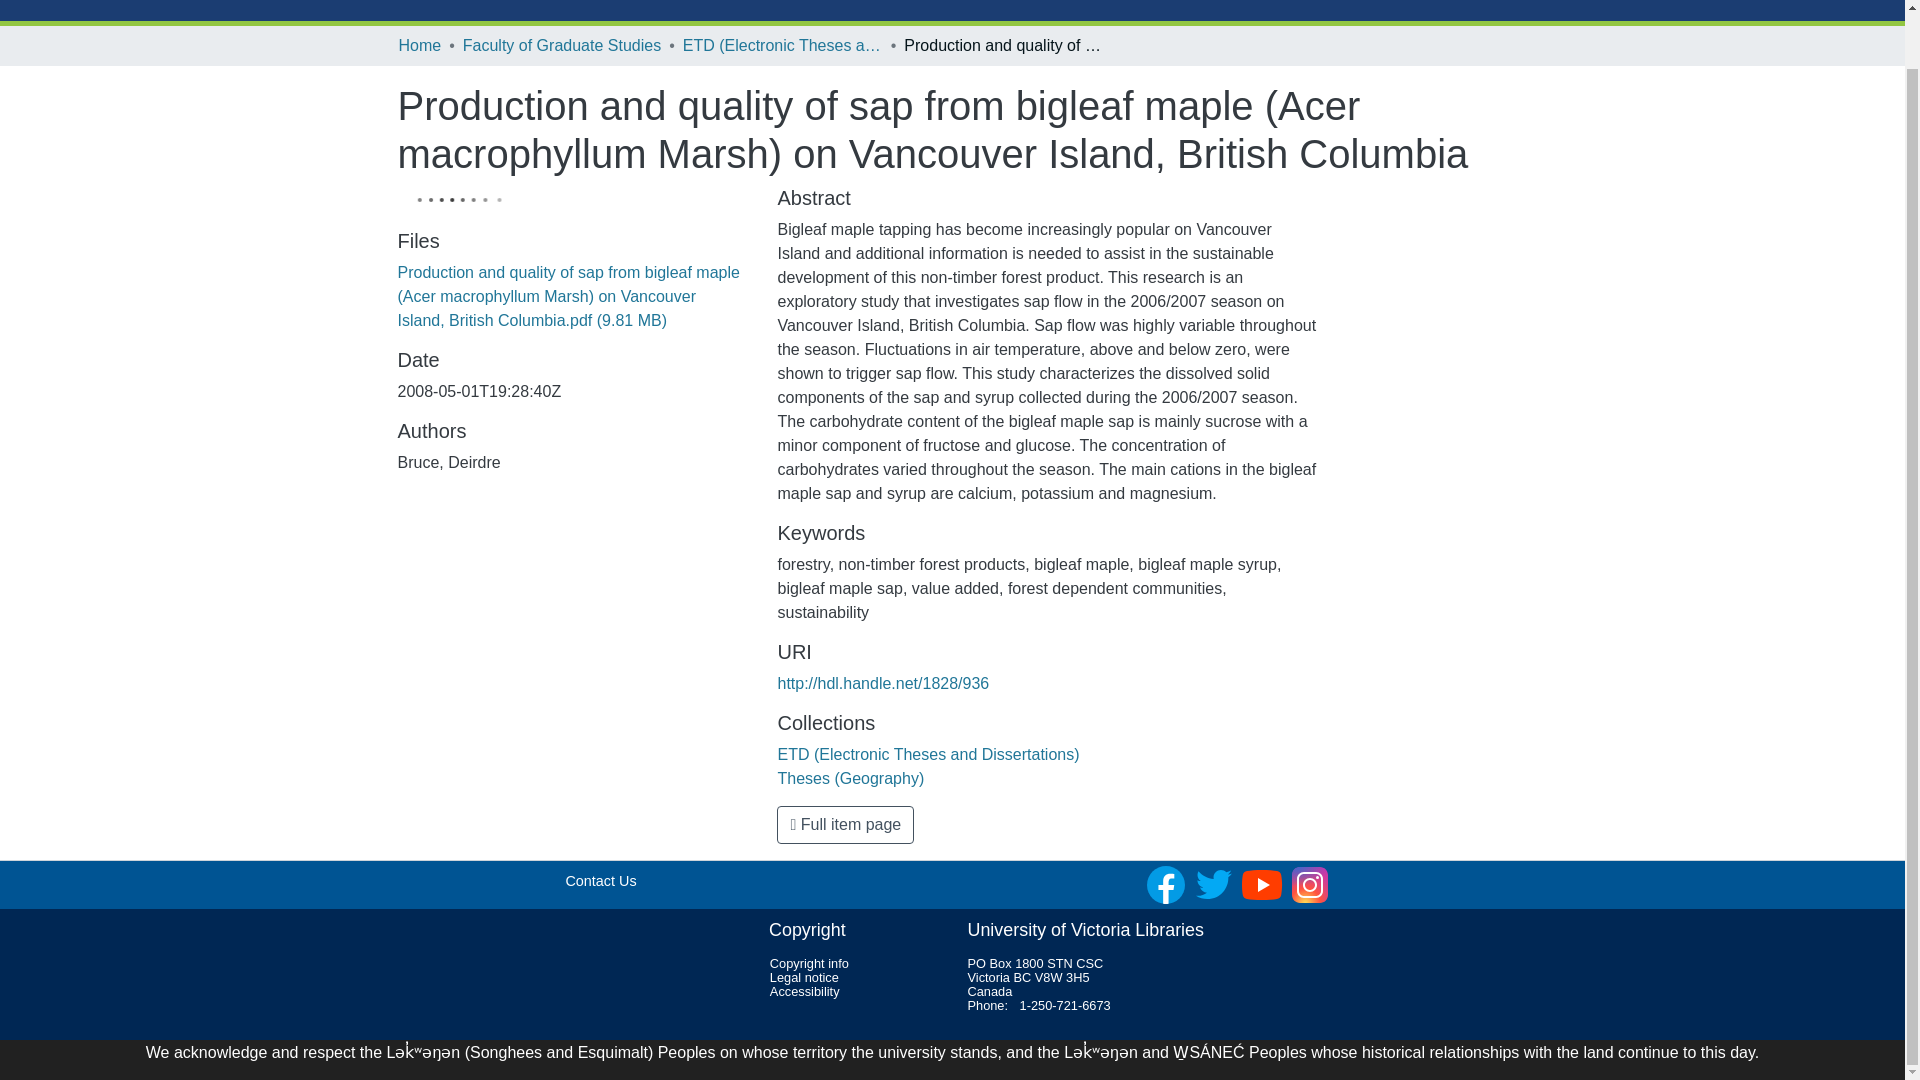 This screenshot has height=1080, width=1920. Describe the element at coordinates (683, 0) in the screenshot. I see `Statistics` at that location.